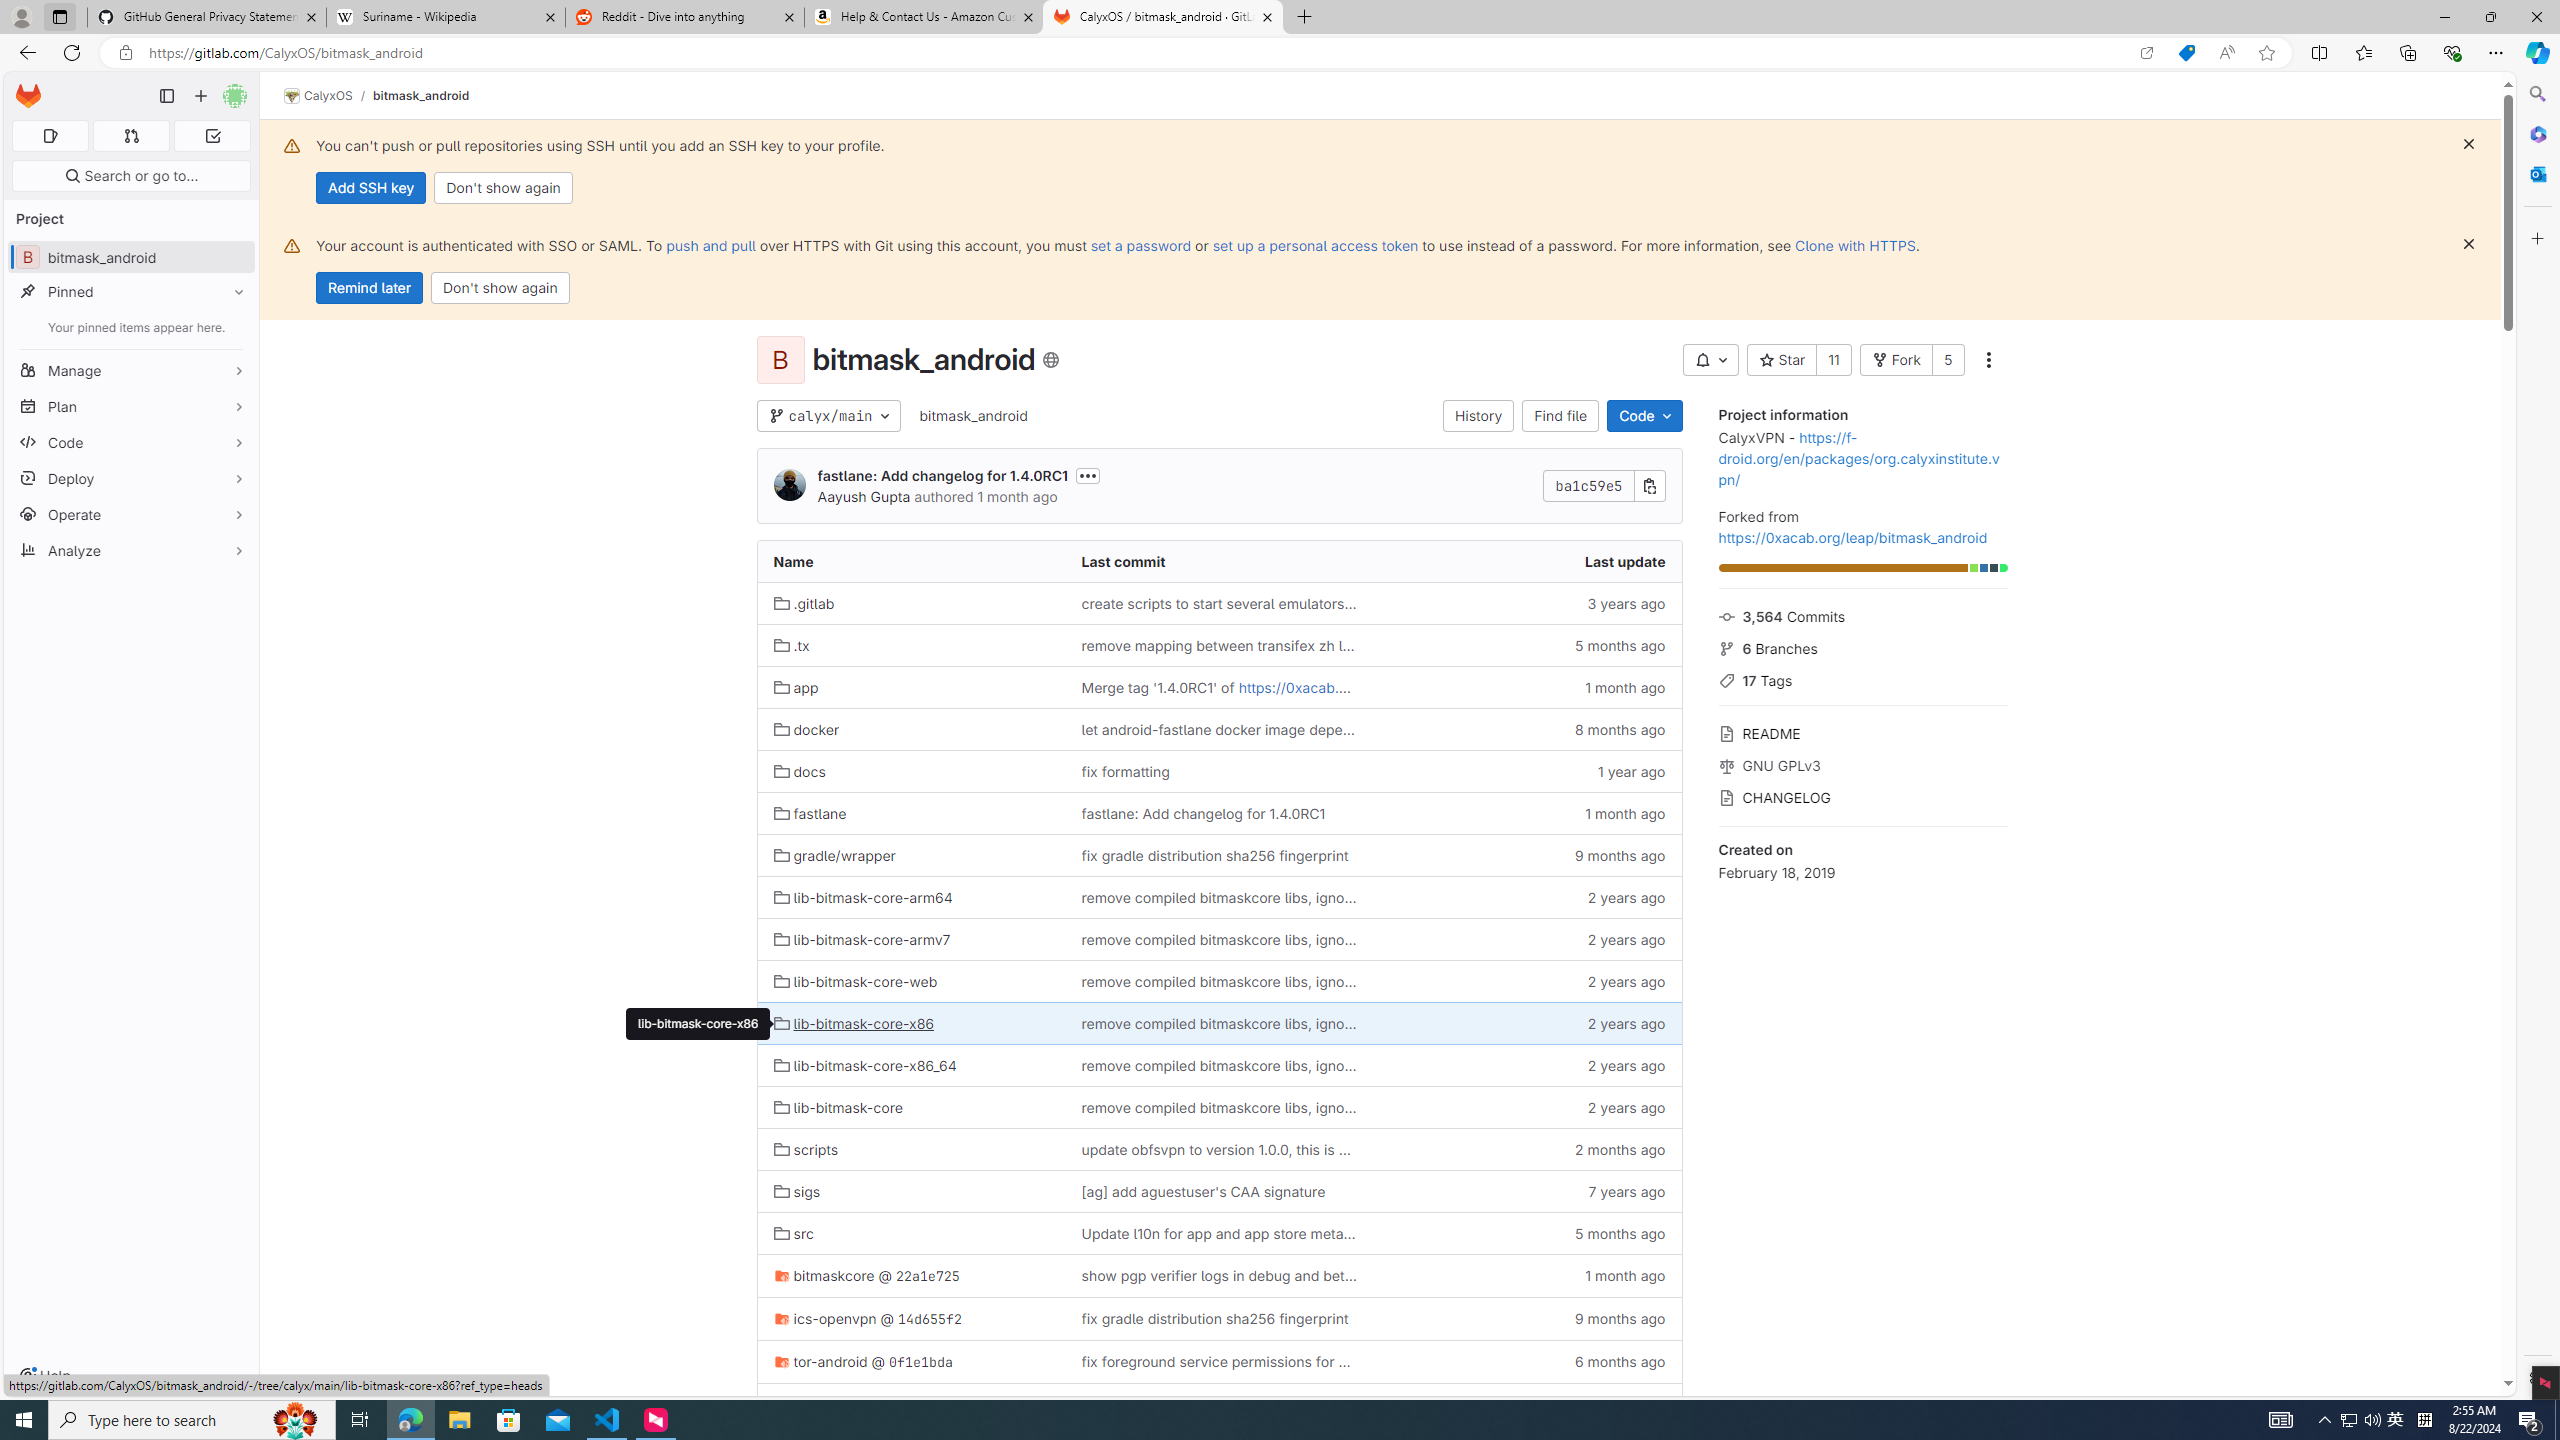  I want to click on lib-bitmask-core-x86_64, so click(910, 1066).